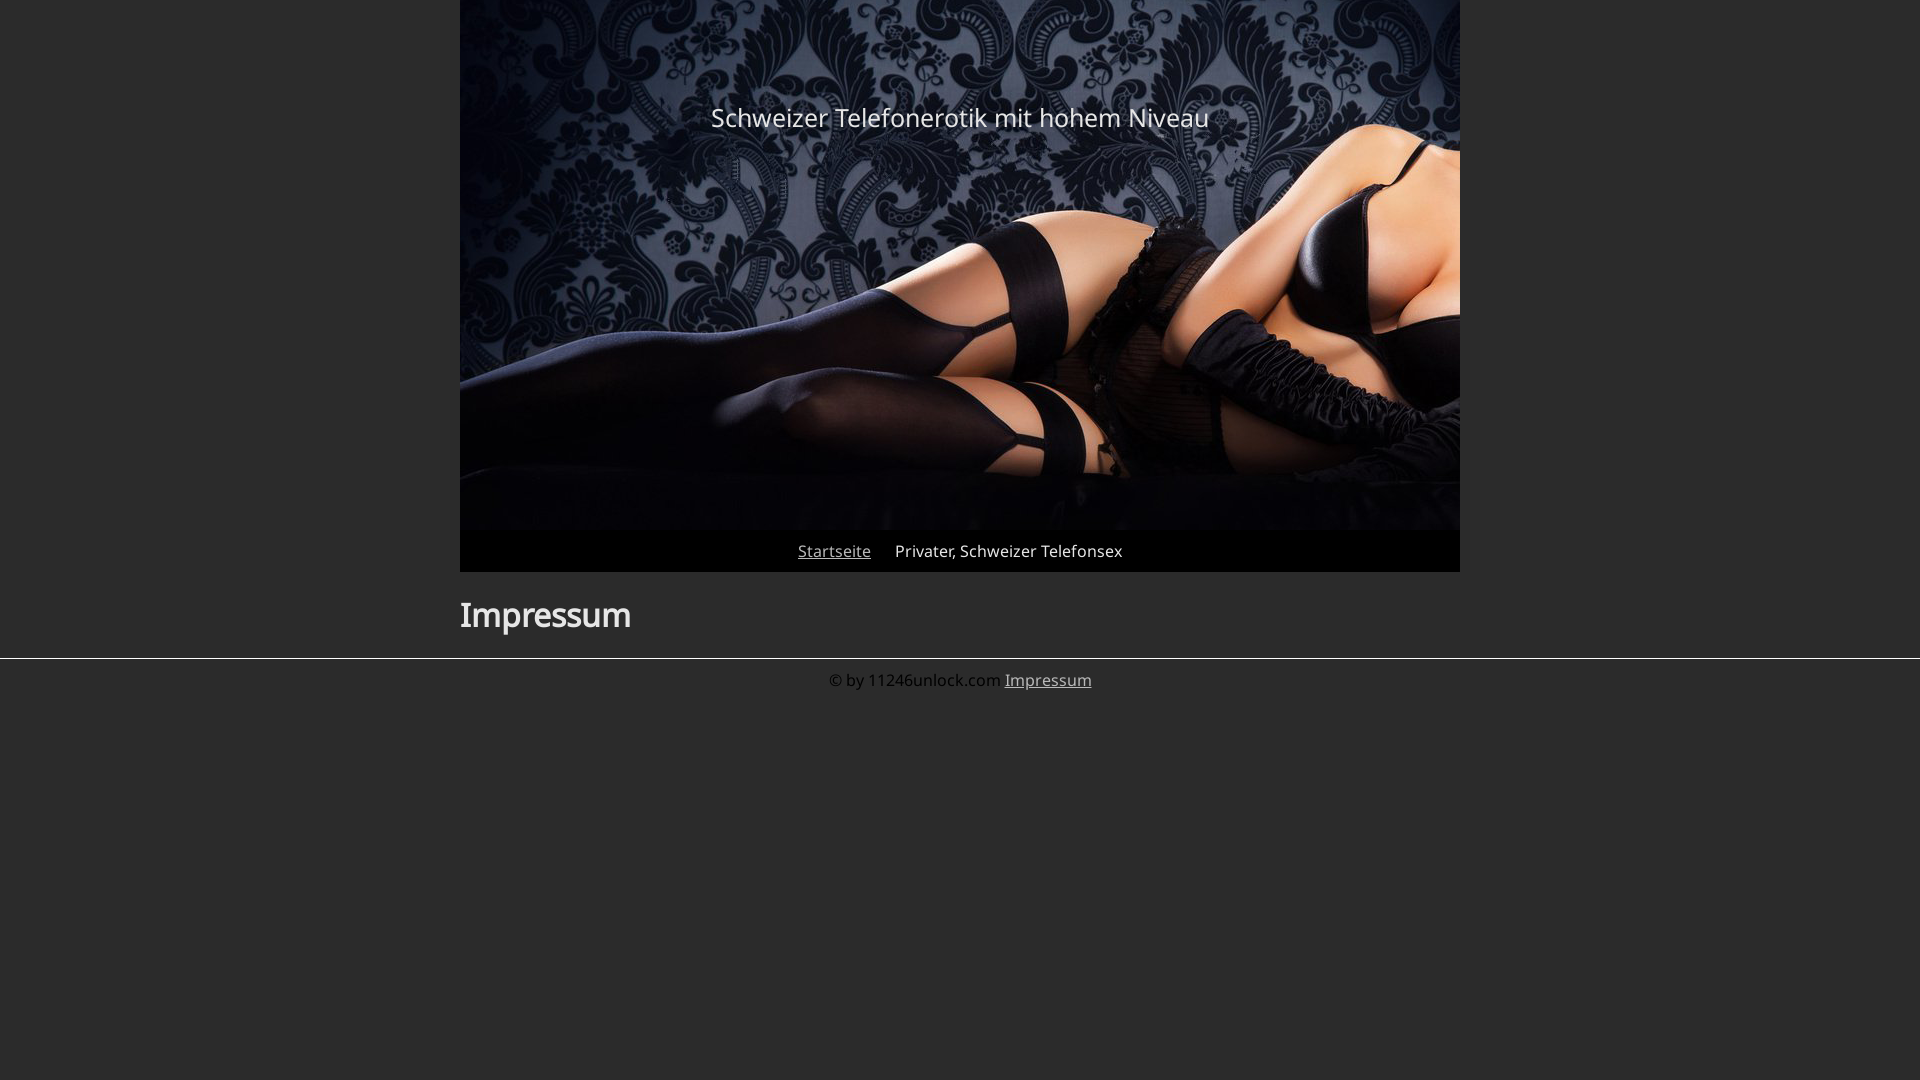 The image size is (1920, 1080). Describe the element at coordinates (834, 551) in the screenshot. I see `Startseite` at that location.